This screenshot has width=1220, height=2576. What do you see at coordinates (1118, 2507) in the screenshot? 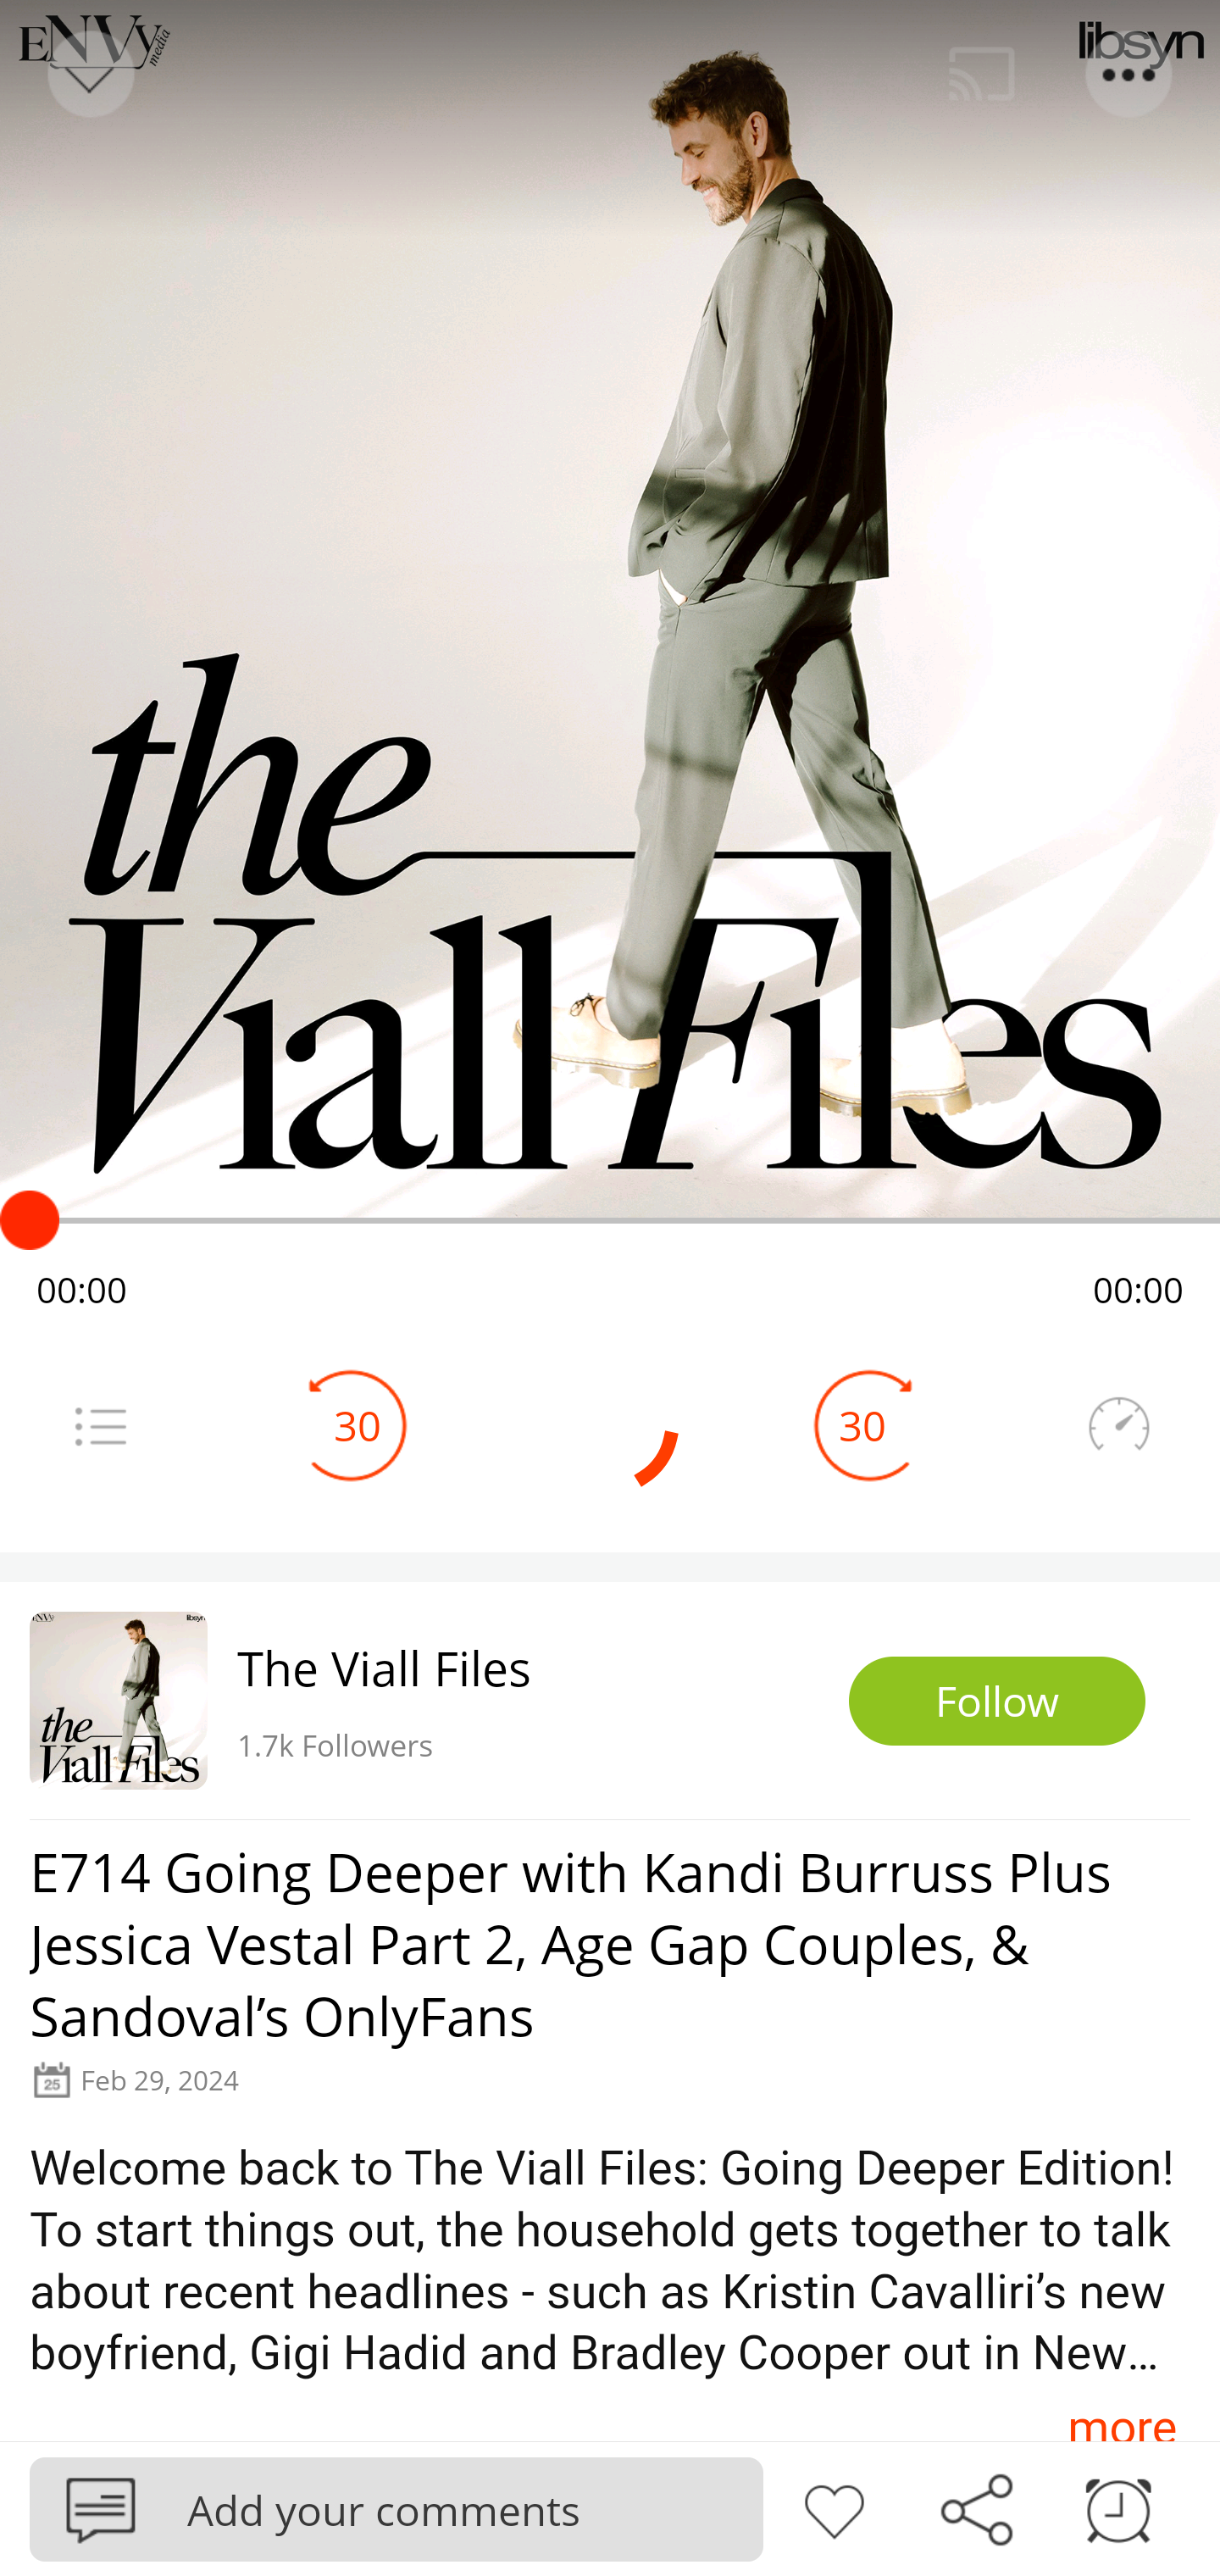
I see `Sleep timer` at bounding box center [1118, 2507].